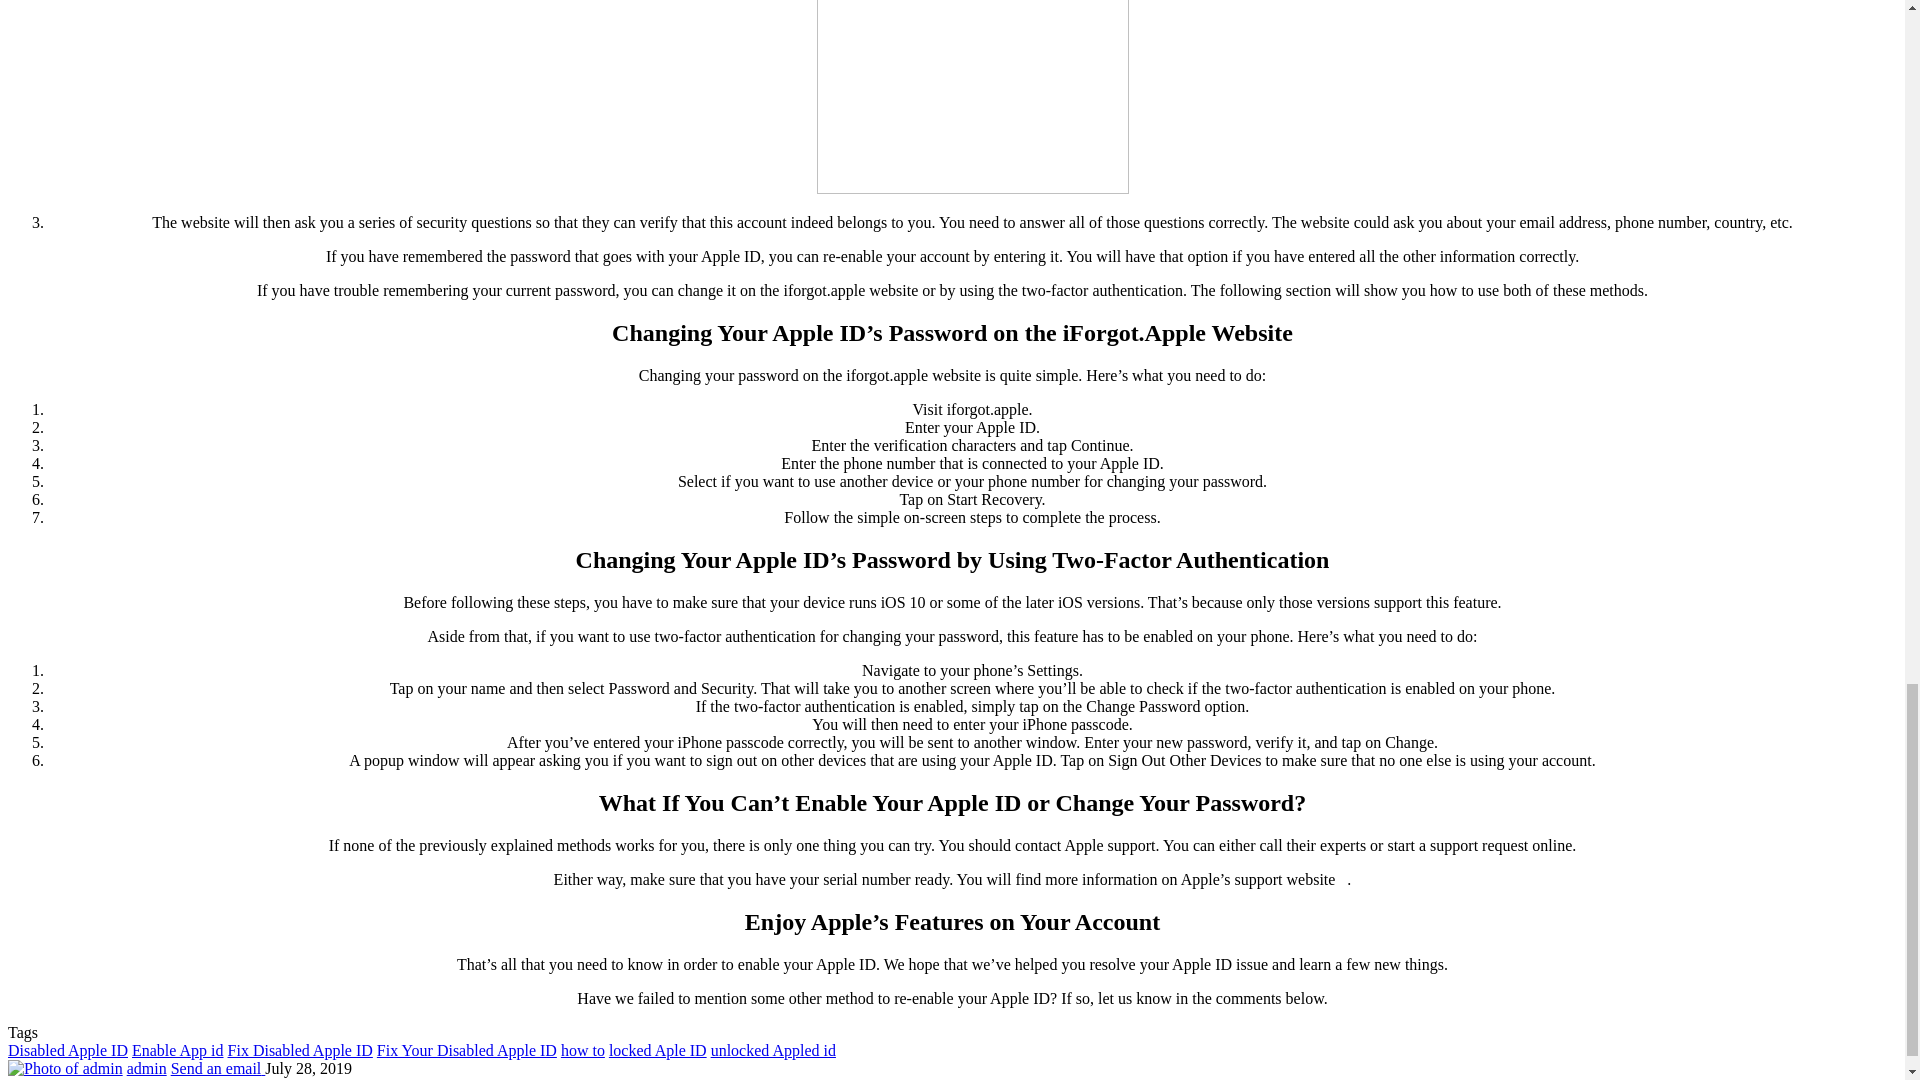 Image resolution: width=1920 pixels, height=1080 pixels. What do you see at coordinates (466, 1050) in the screenshot?
I see `Fix Your Disabled Apple ID` at bounding box center [466, 1050].